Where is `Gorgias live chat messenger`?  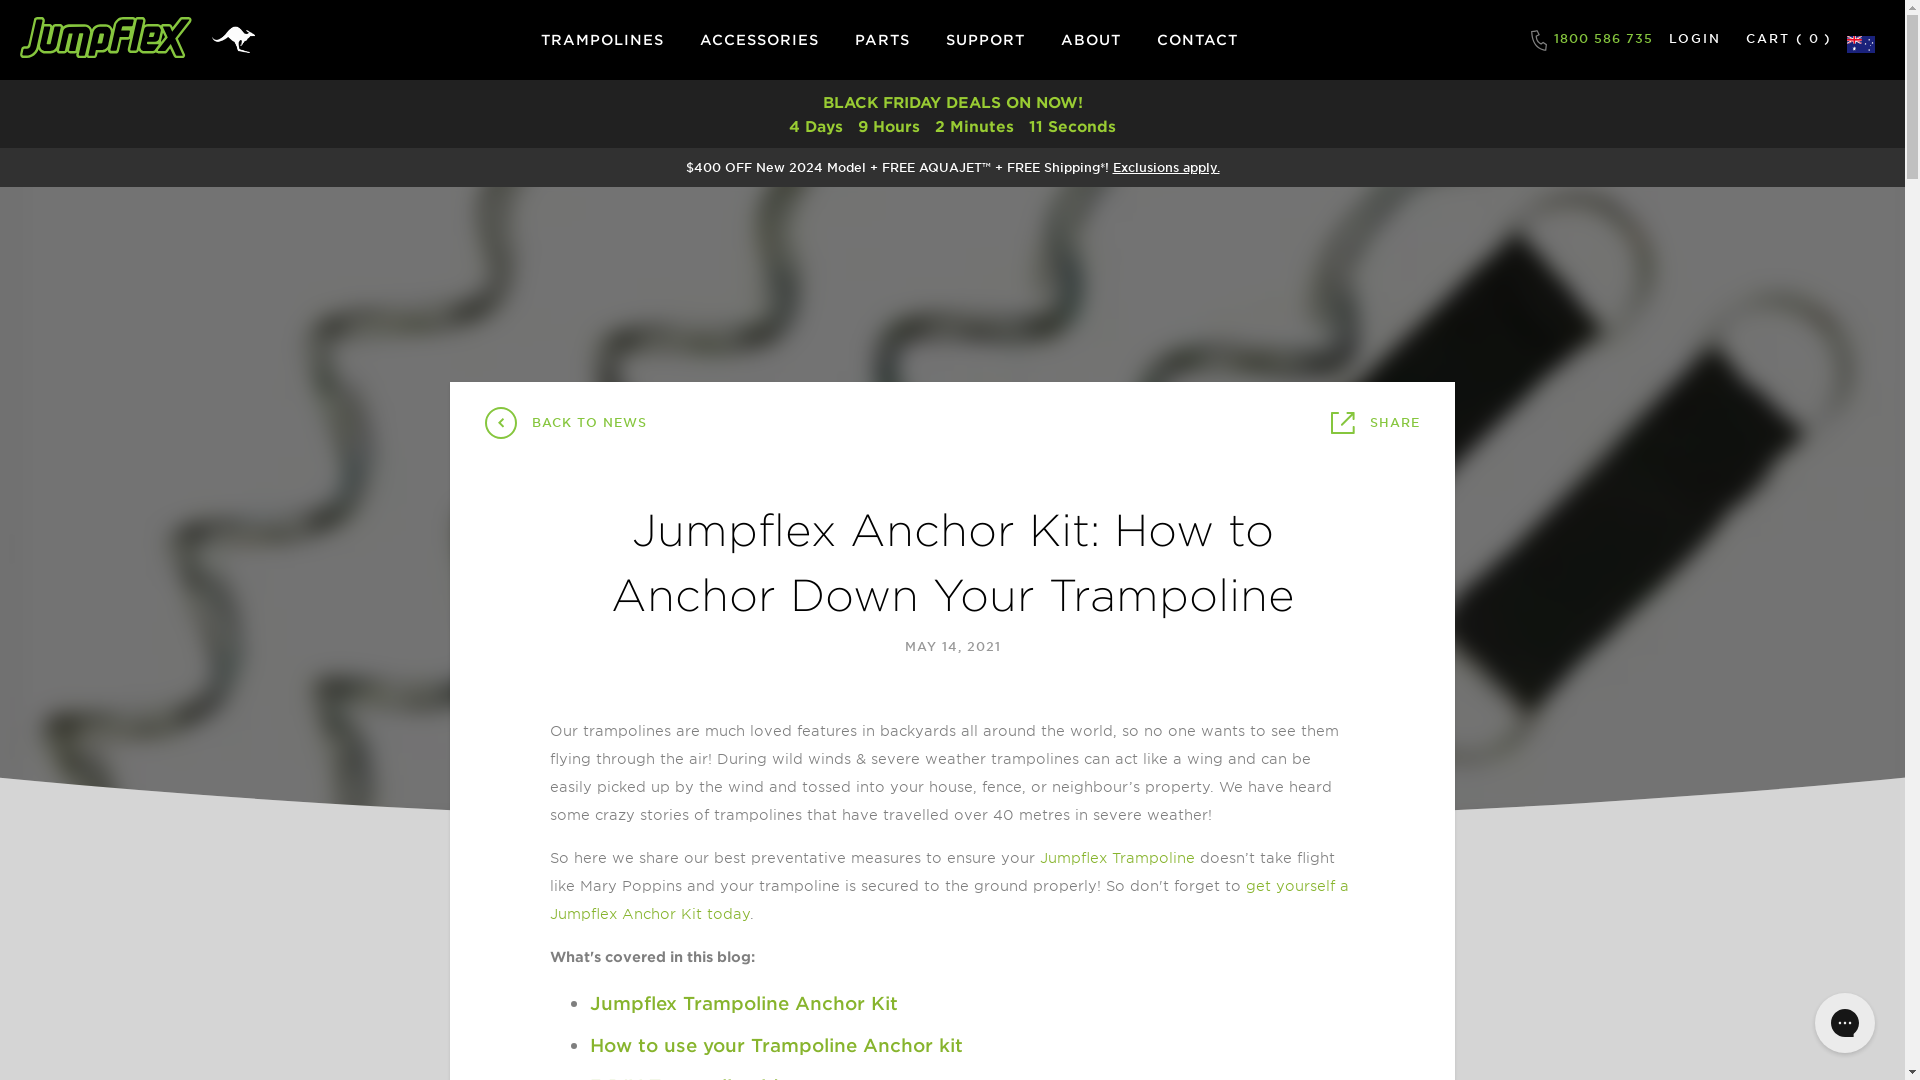
Gorgias live chat messenger is located at coordinates (1845, 1023).